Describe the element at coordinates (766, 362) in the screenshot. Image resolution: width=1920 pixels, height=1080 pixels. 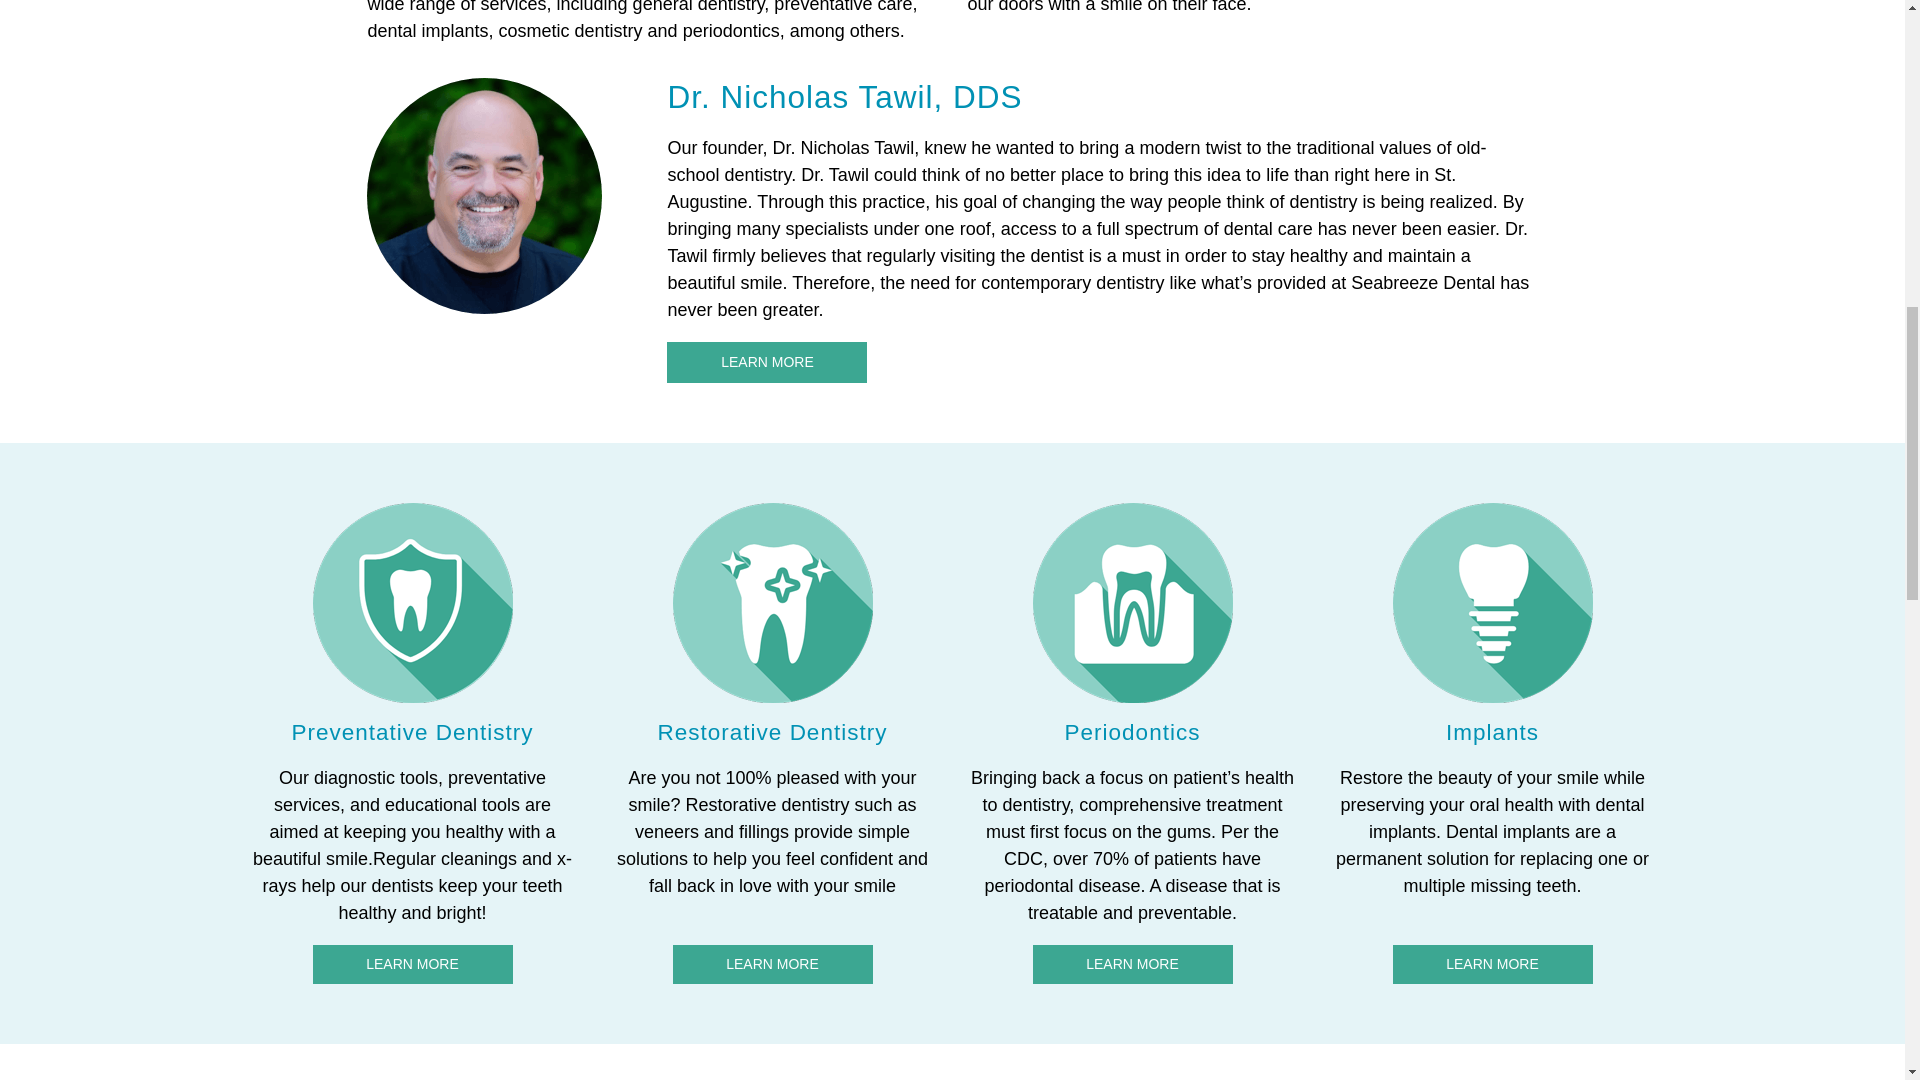
I see `LEARN MORE` at that location.